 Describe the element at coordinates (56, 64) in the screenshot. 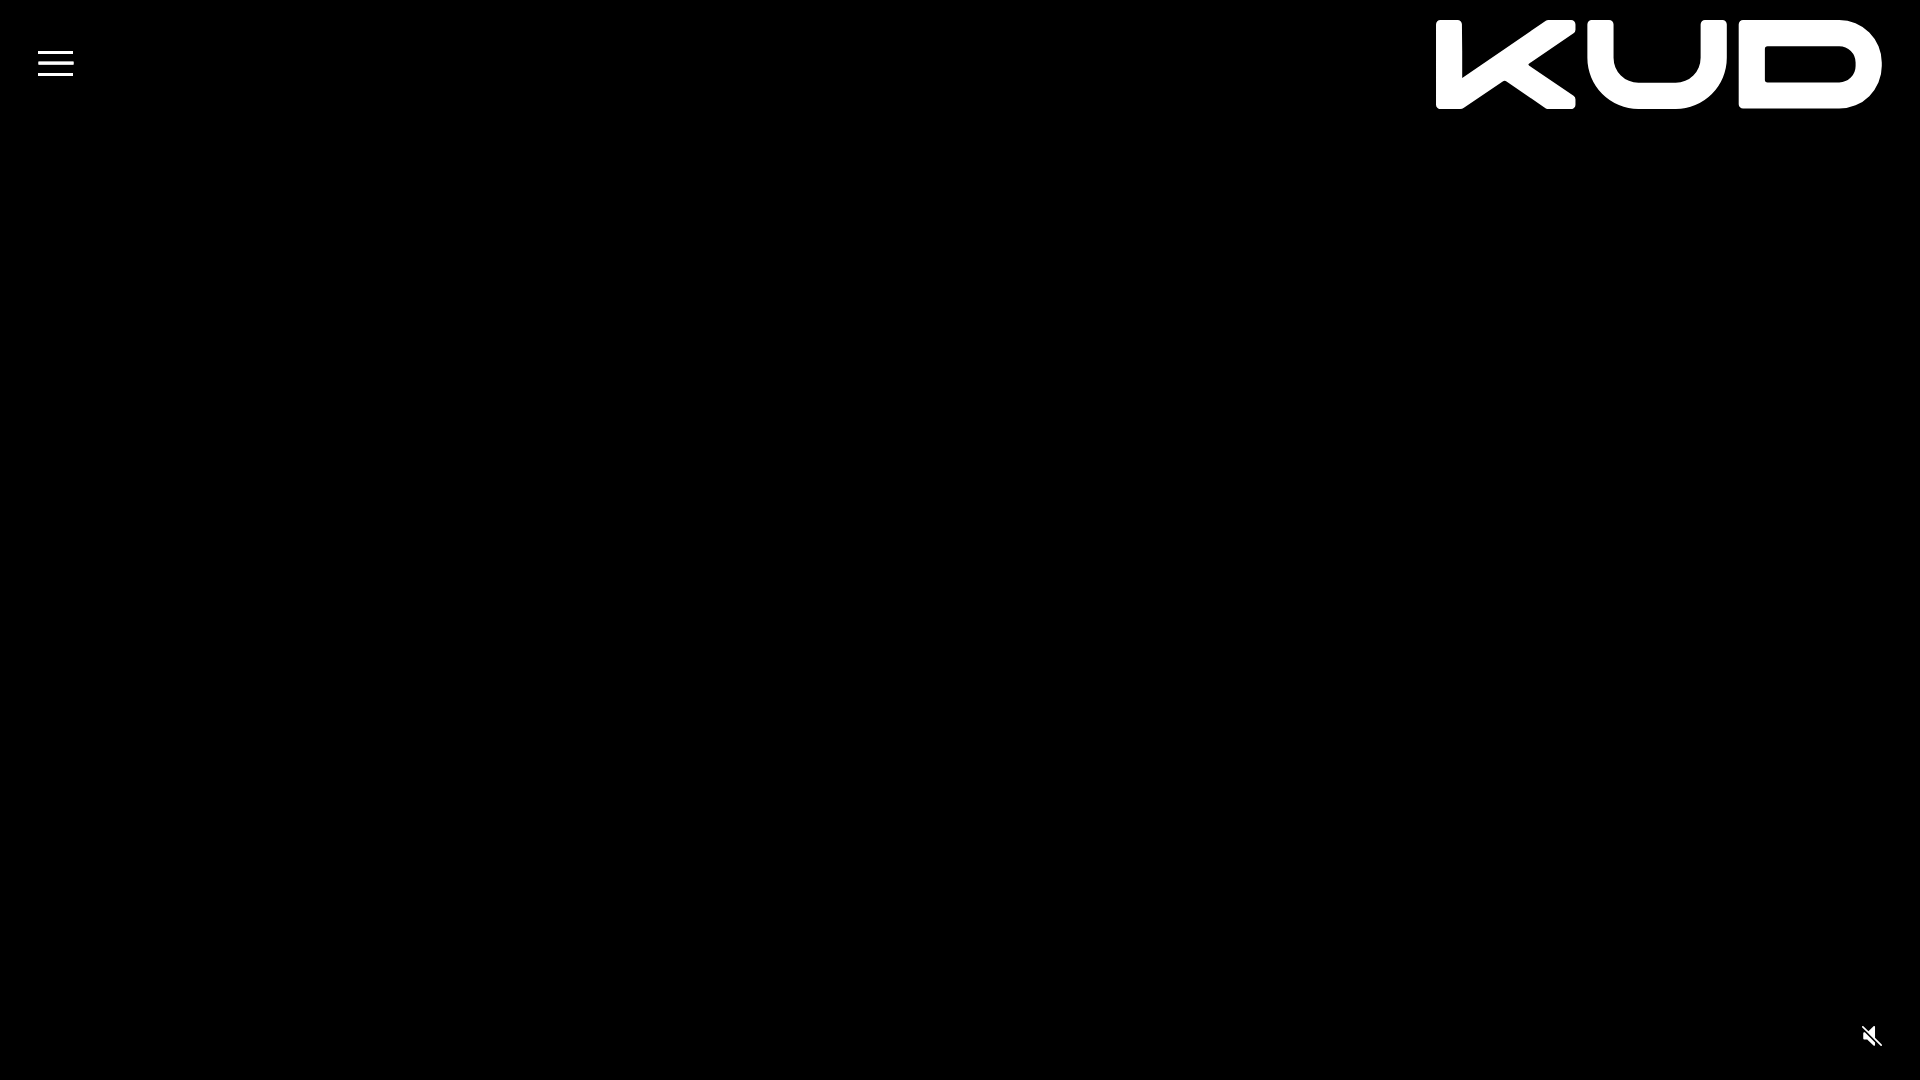

I see `Menu` at that location.